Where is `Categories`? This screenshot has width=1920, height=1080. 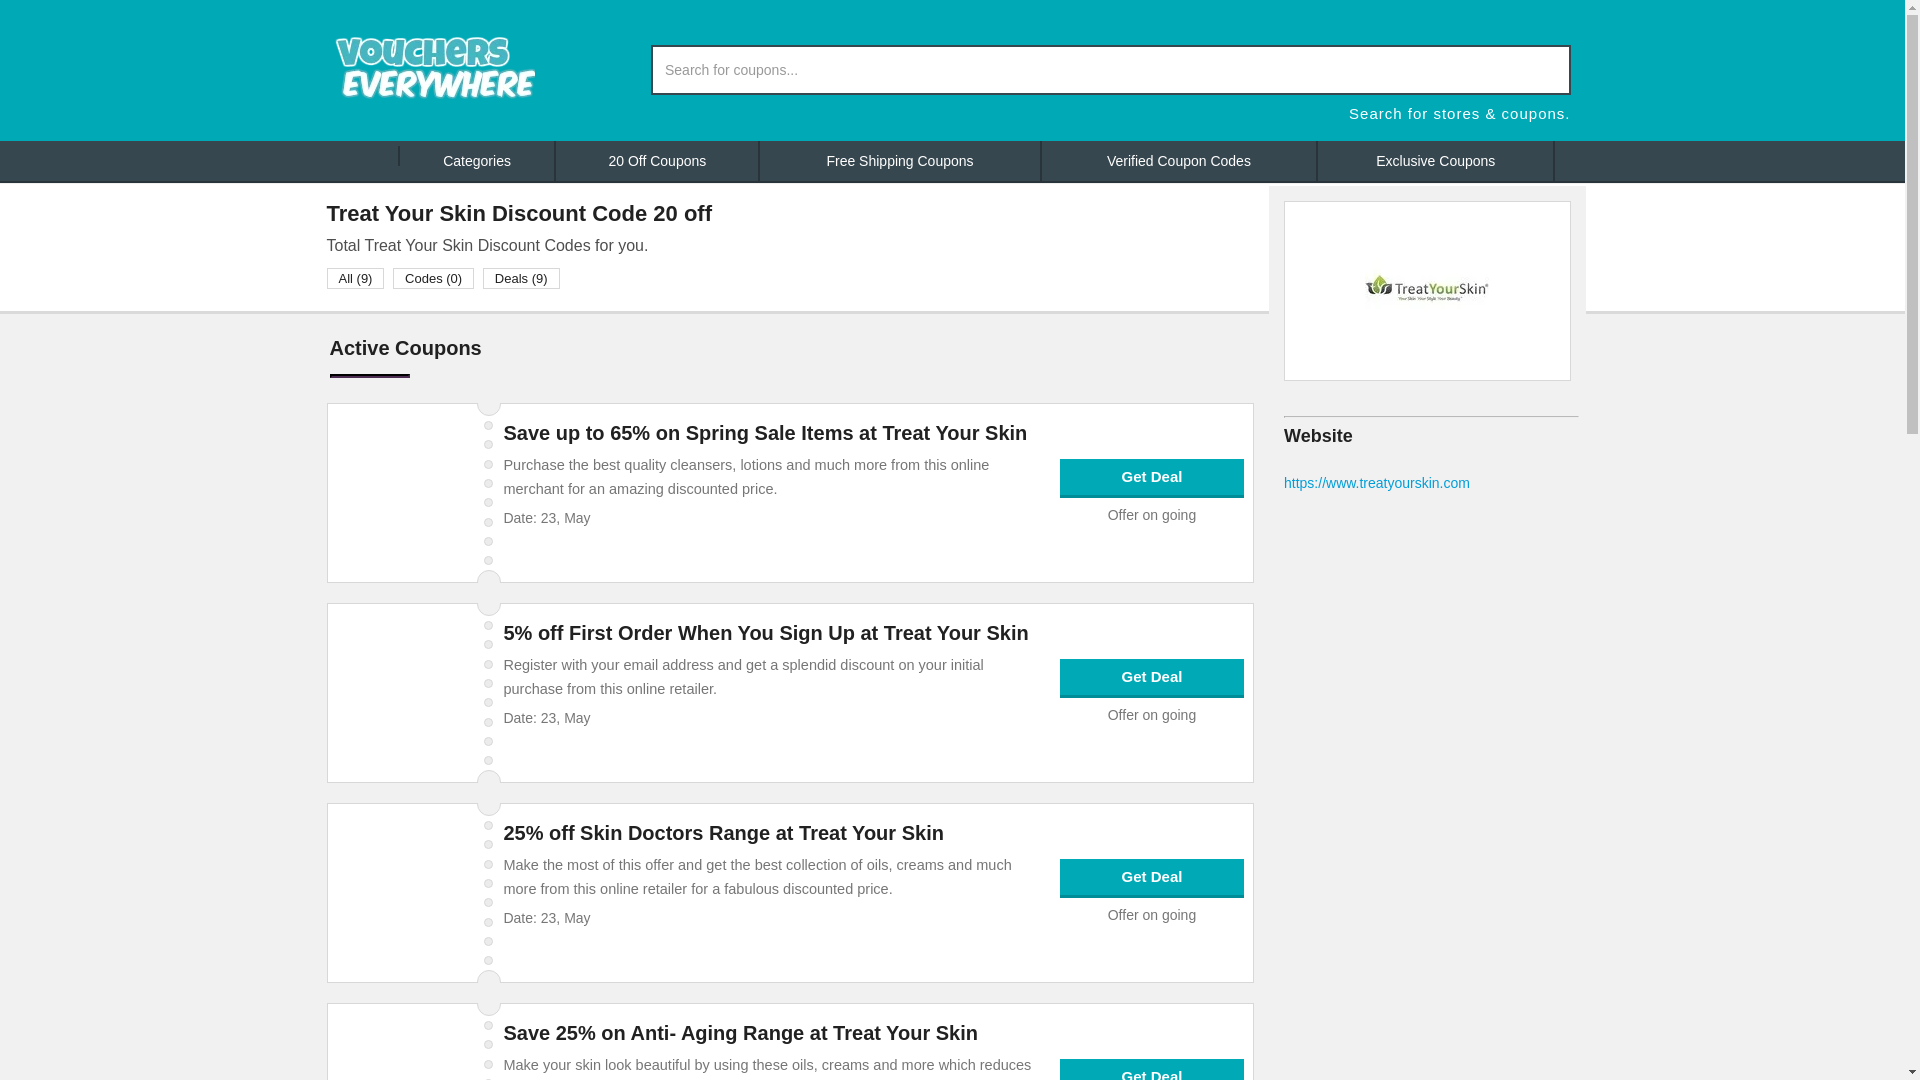 Categories is located at coordinates (478, 161).